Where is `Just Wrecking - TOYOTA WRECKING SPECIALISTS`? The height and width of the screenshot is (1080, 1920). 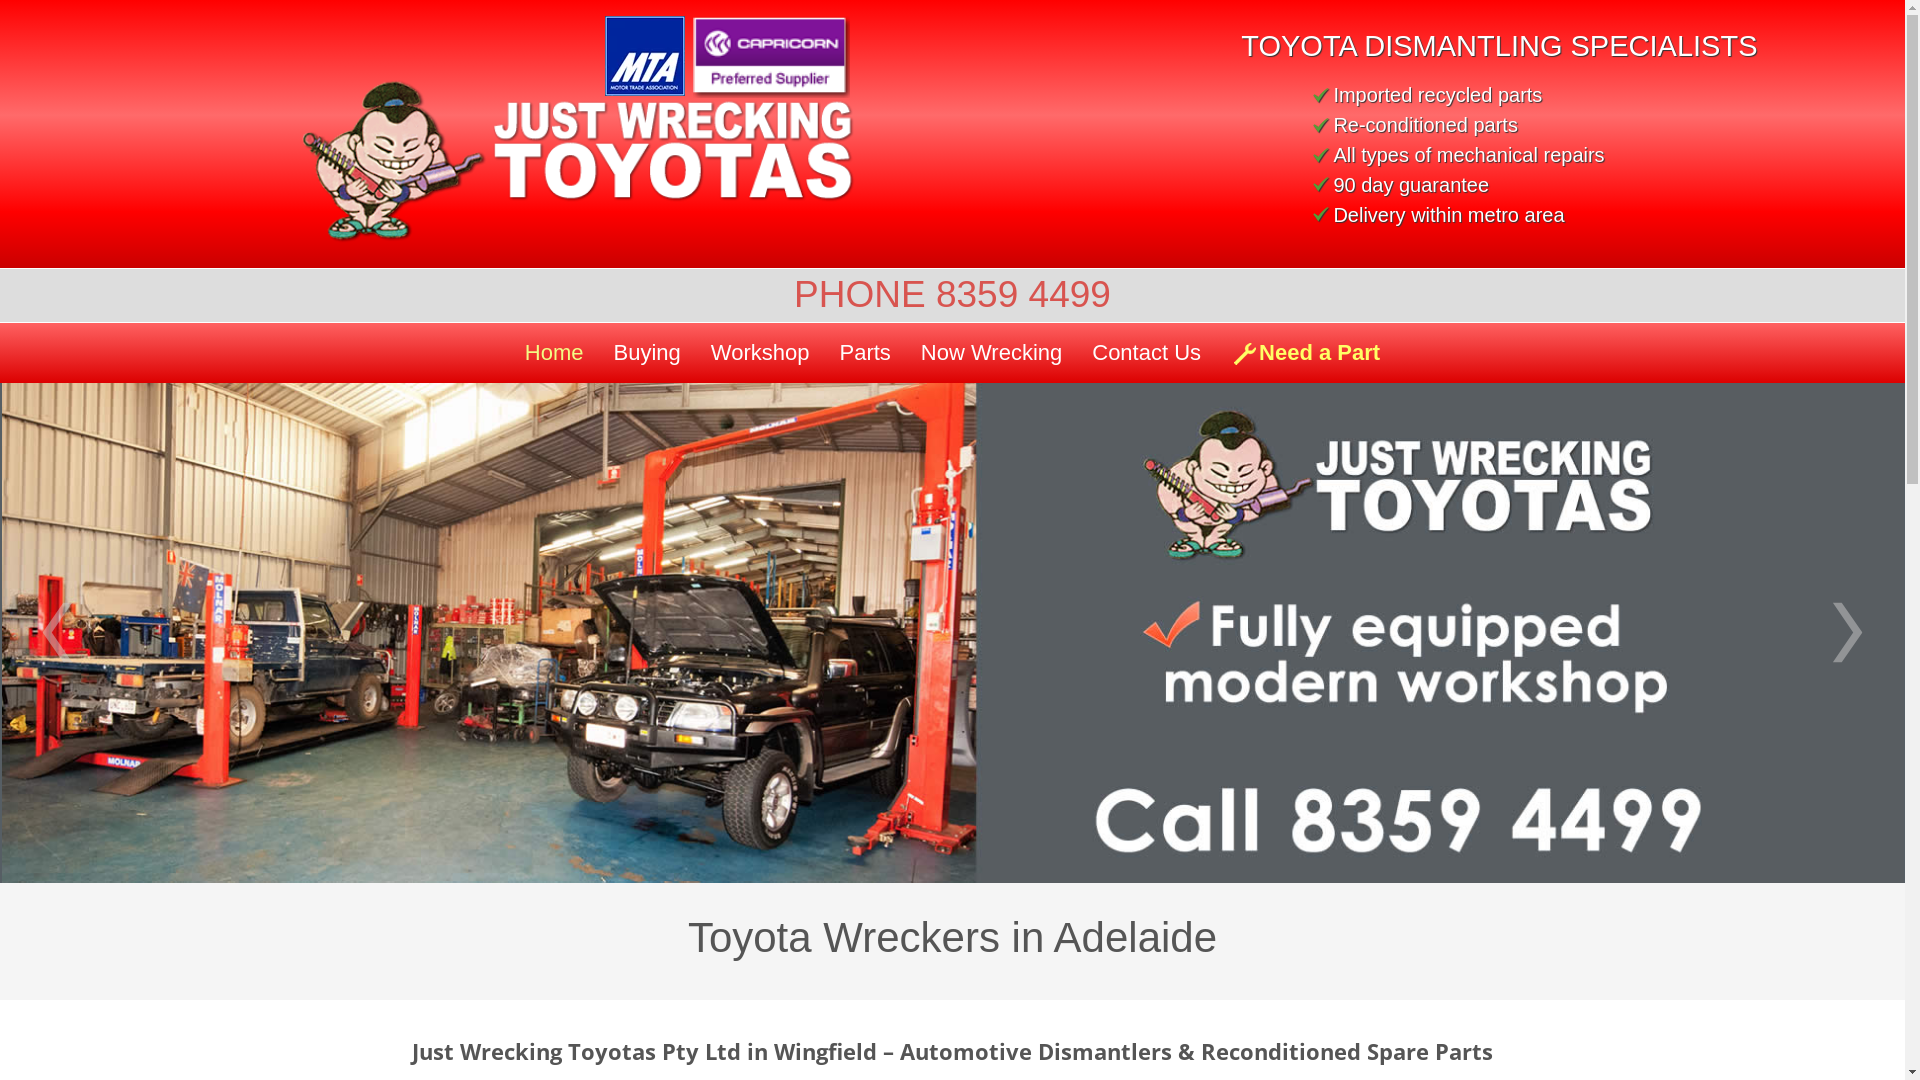
Just Wrecking - TOYOTA WRECKING SPECIALISTS is located at coordinates (562, 162).